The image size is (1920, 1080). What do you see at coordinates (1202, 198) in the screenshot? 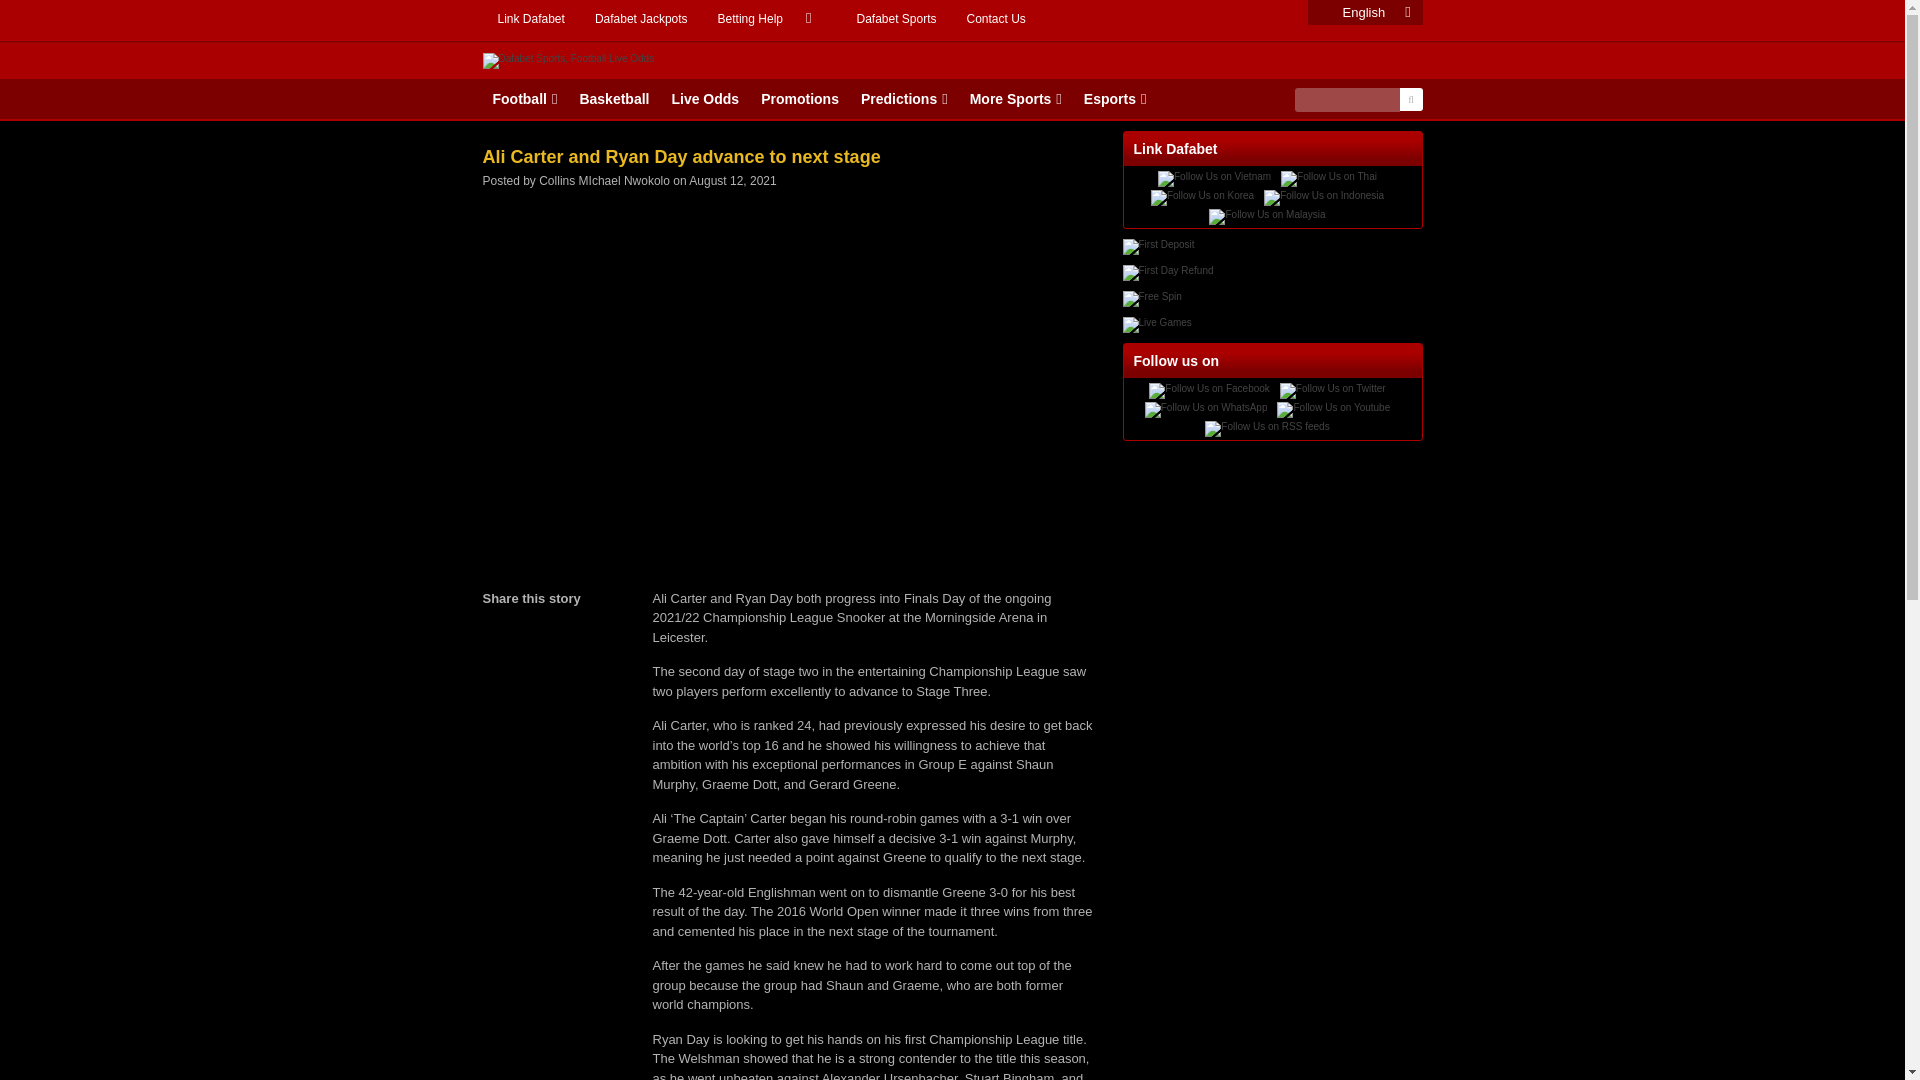
I see `Follow Us on Korea` at bounding box center [1202, 198].